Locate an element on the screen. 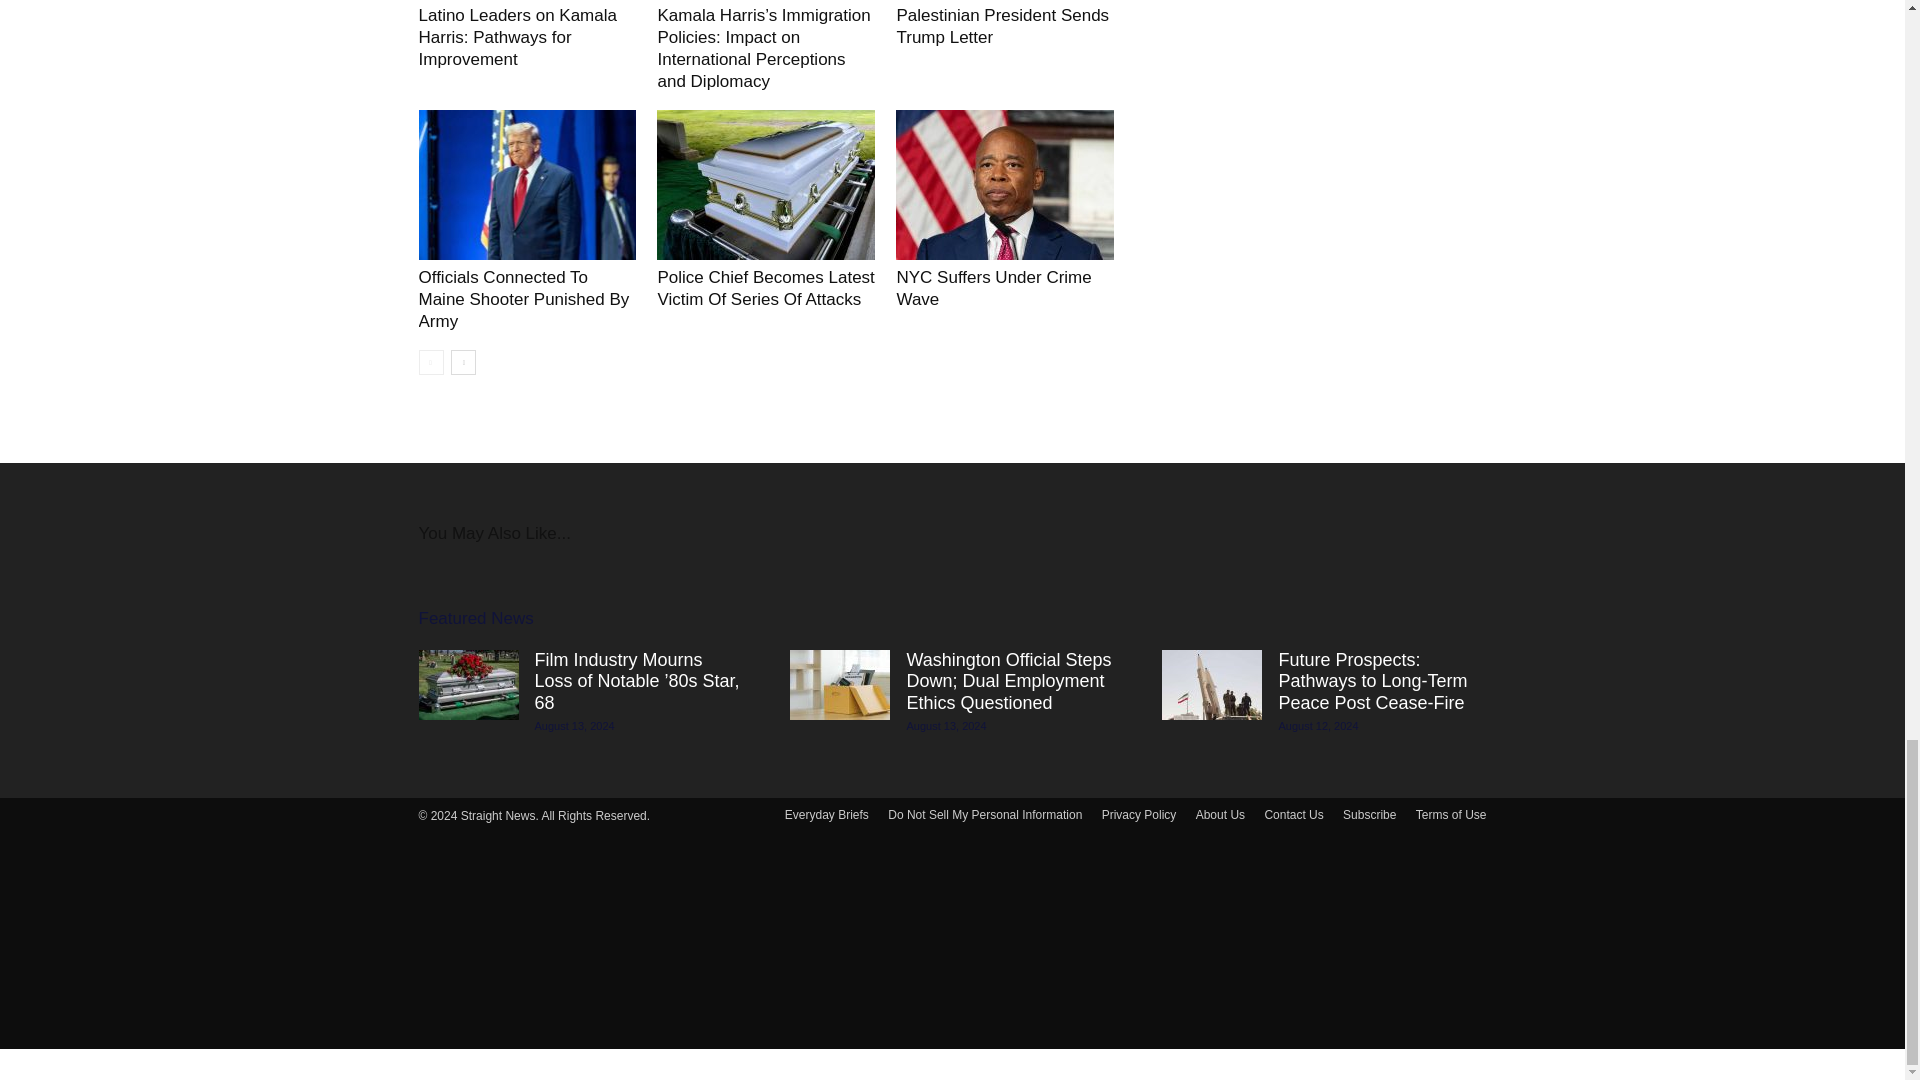 This screenshot has height=1080, width=1920. Police Chief Becomes Latest Victim Of Series Of Attacks is located at coordinates (764, 288).